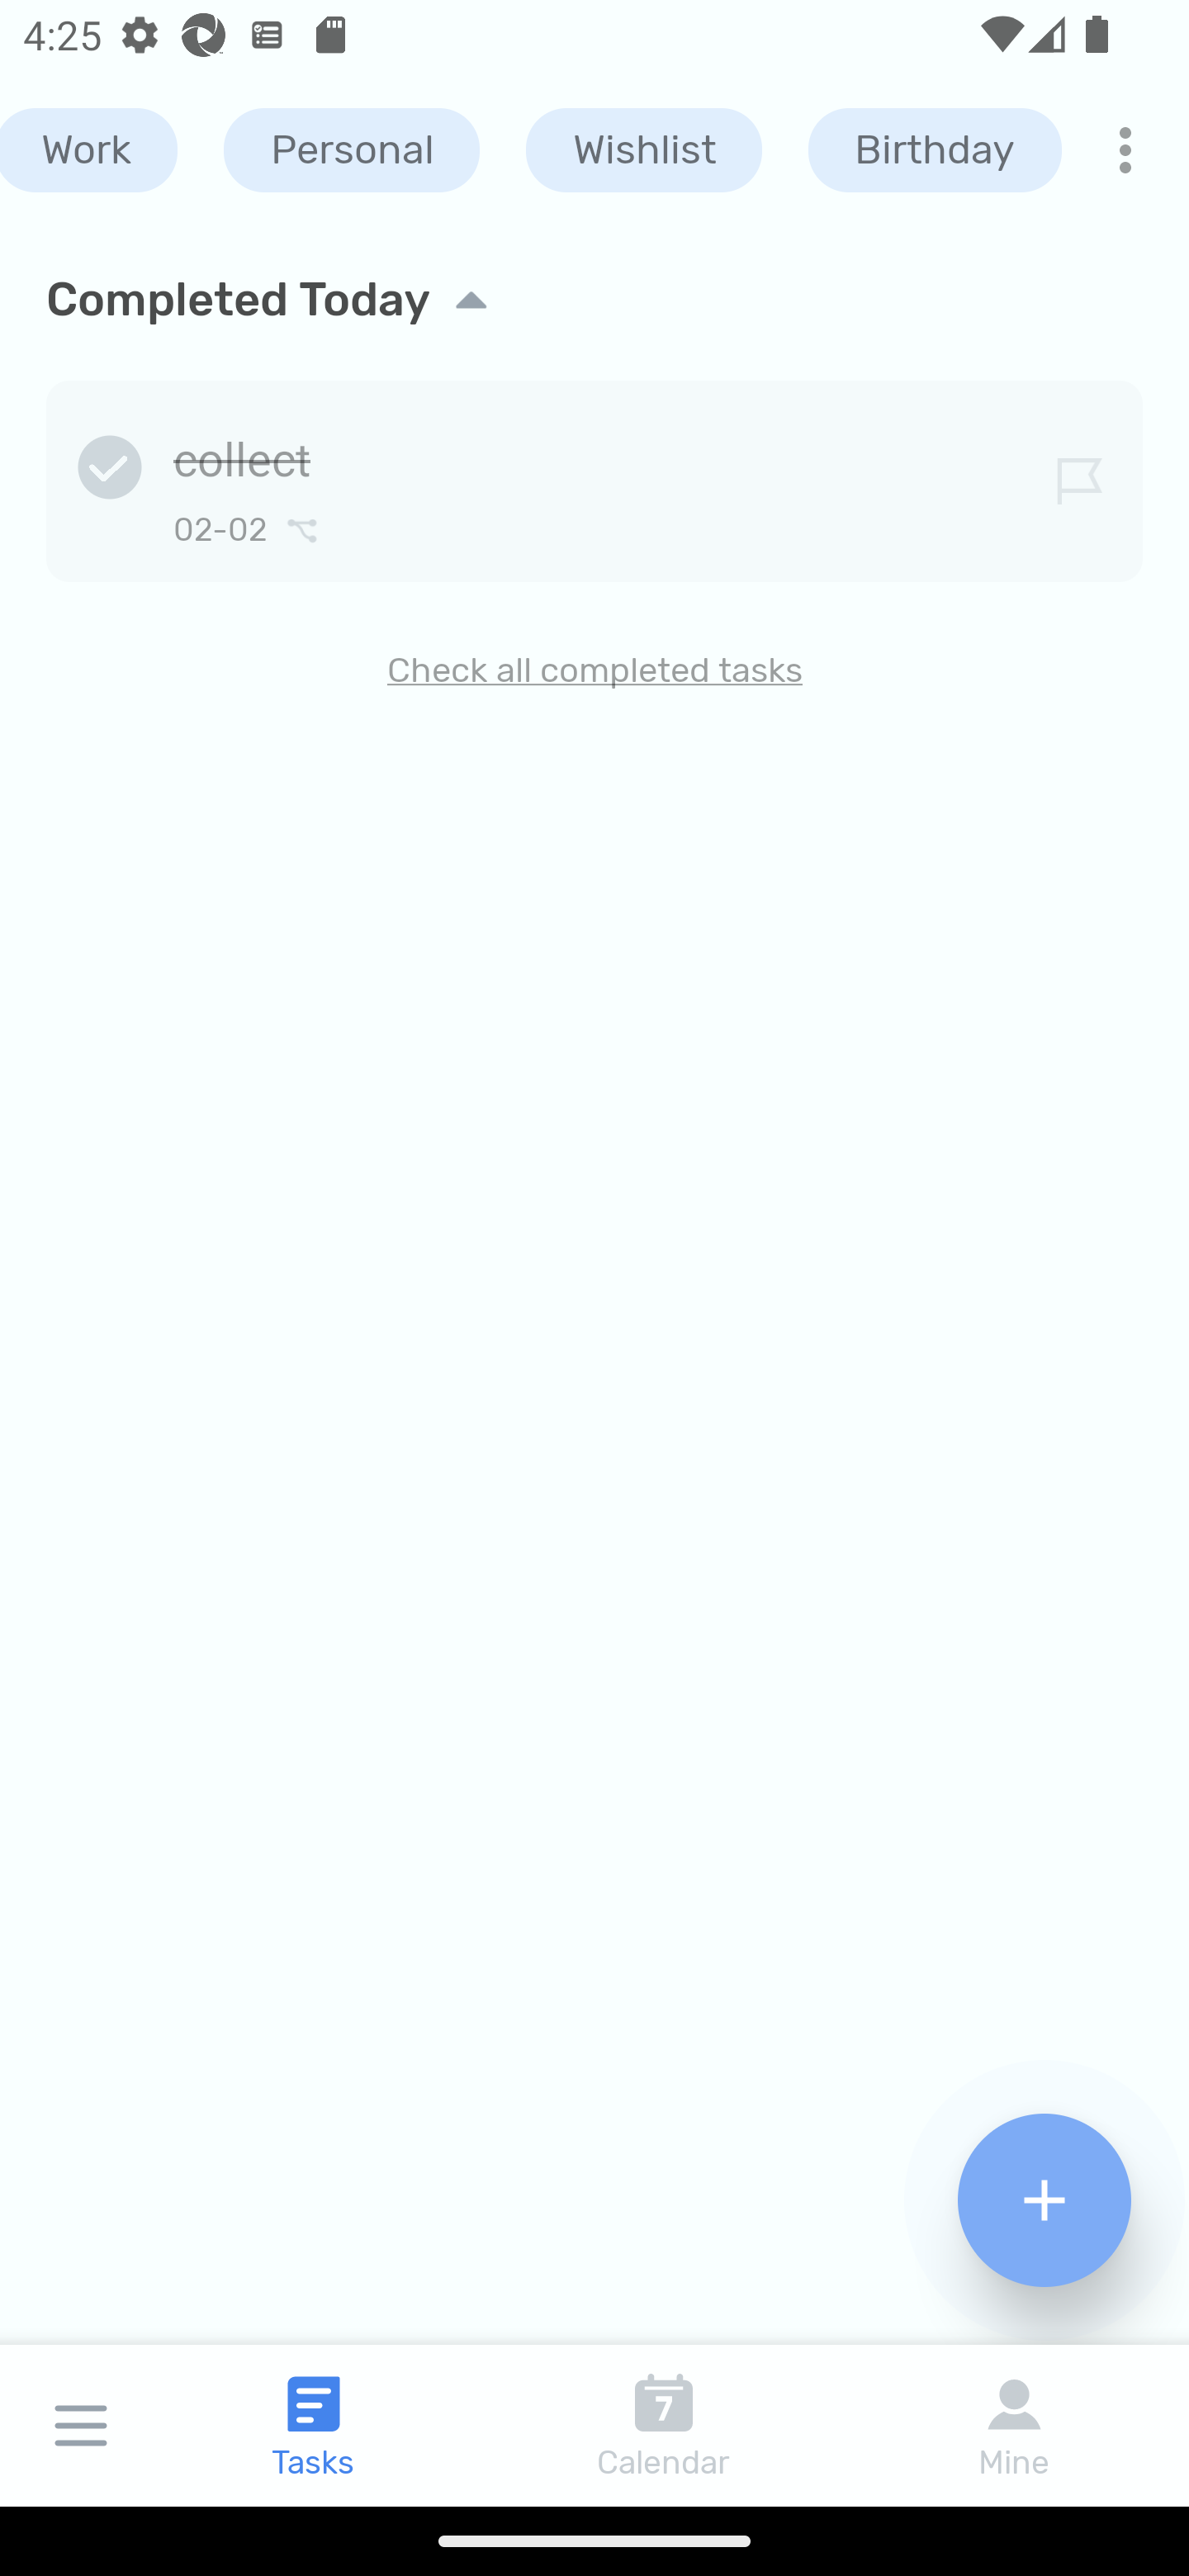 Image resolution: width=1189 pixels, height=2576 pixels. I want to click on Check all completed tasks, so click(594, 670).